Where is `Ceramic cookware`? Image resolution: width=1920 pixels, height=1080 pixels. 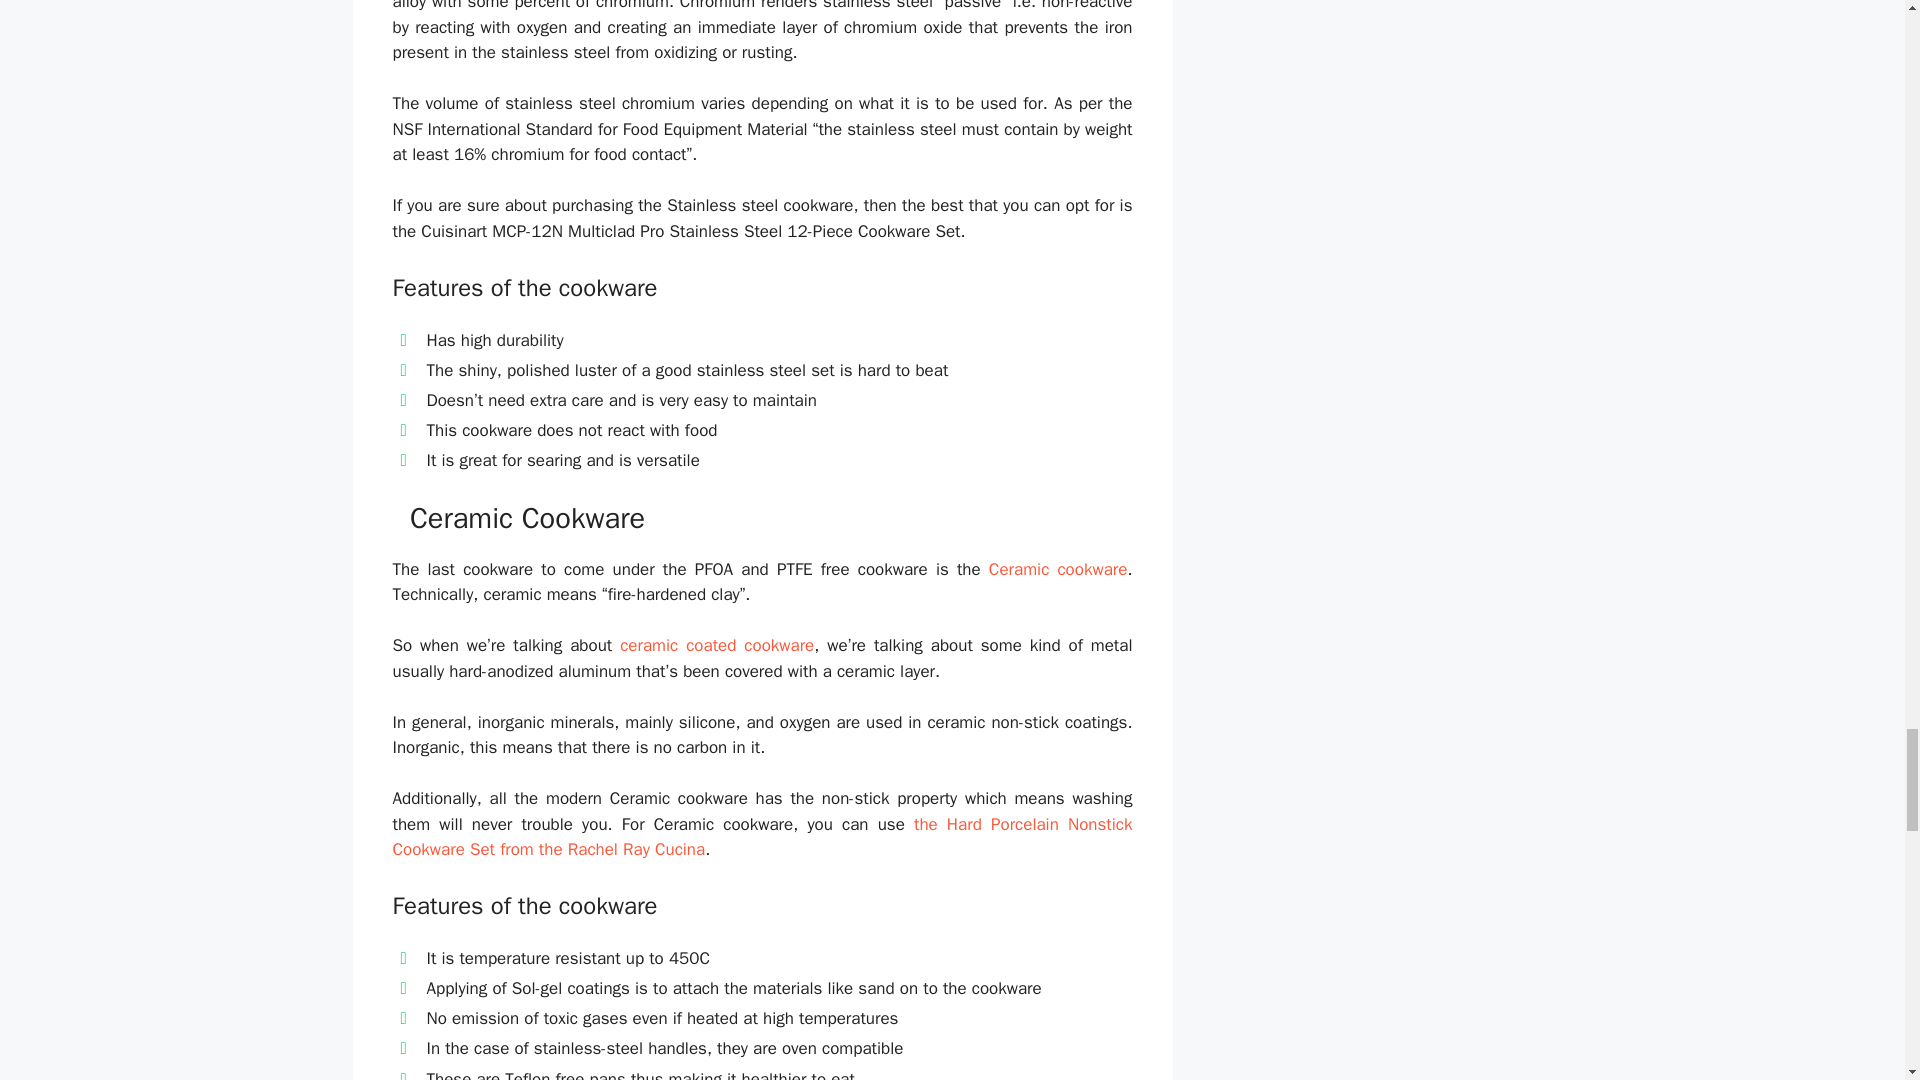
Ceramic cookware is located at coordinates (1058, 569).